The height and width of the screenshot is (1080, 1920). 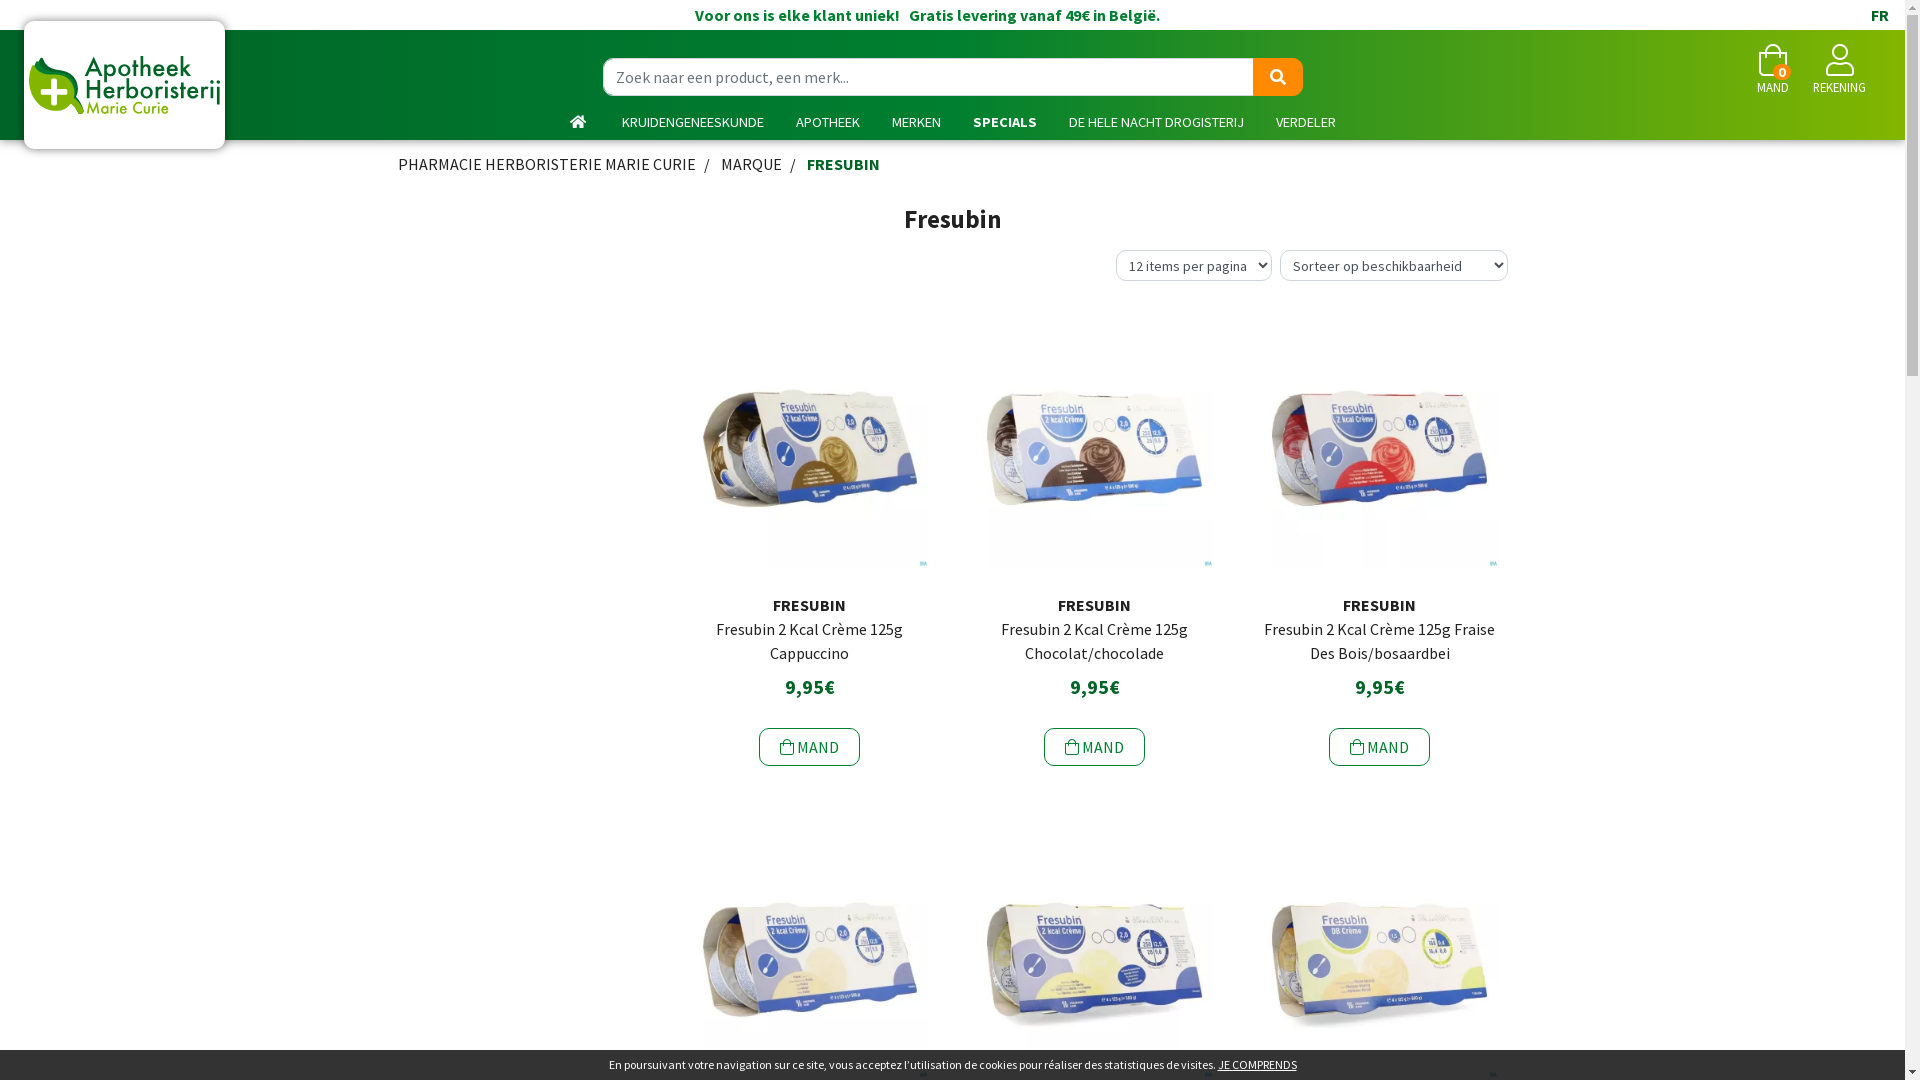 What do you see at coordinates (1094, 747) in the screenshot?
I see `MAND` at bounding box center [1094, 747].